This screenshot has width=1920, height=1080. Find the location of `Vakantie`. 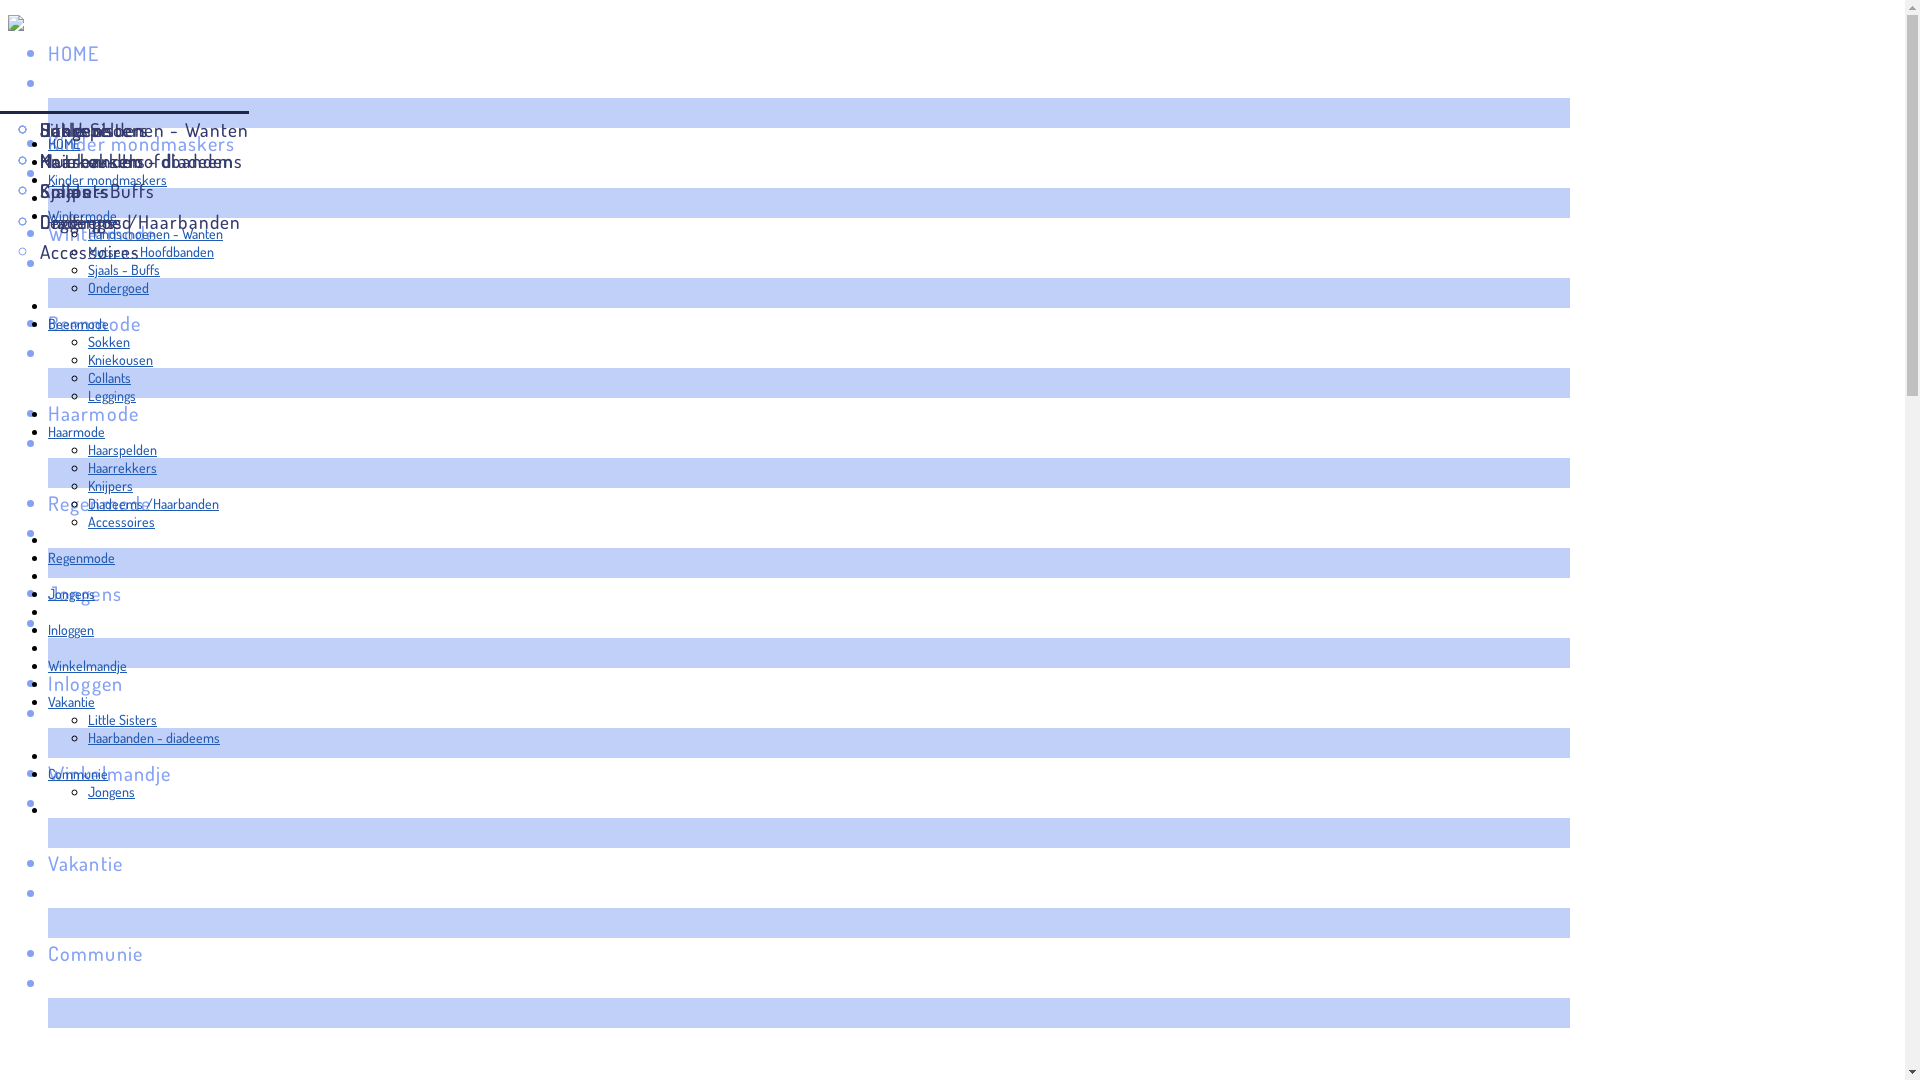

Vakantie is located at coordinates (72, 702).